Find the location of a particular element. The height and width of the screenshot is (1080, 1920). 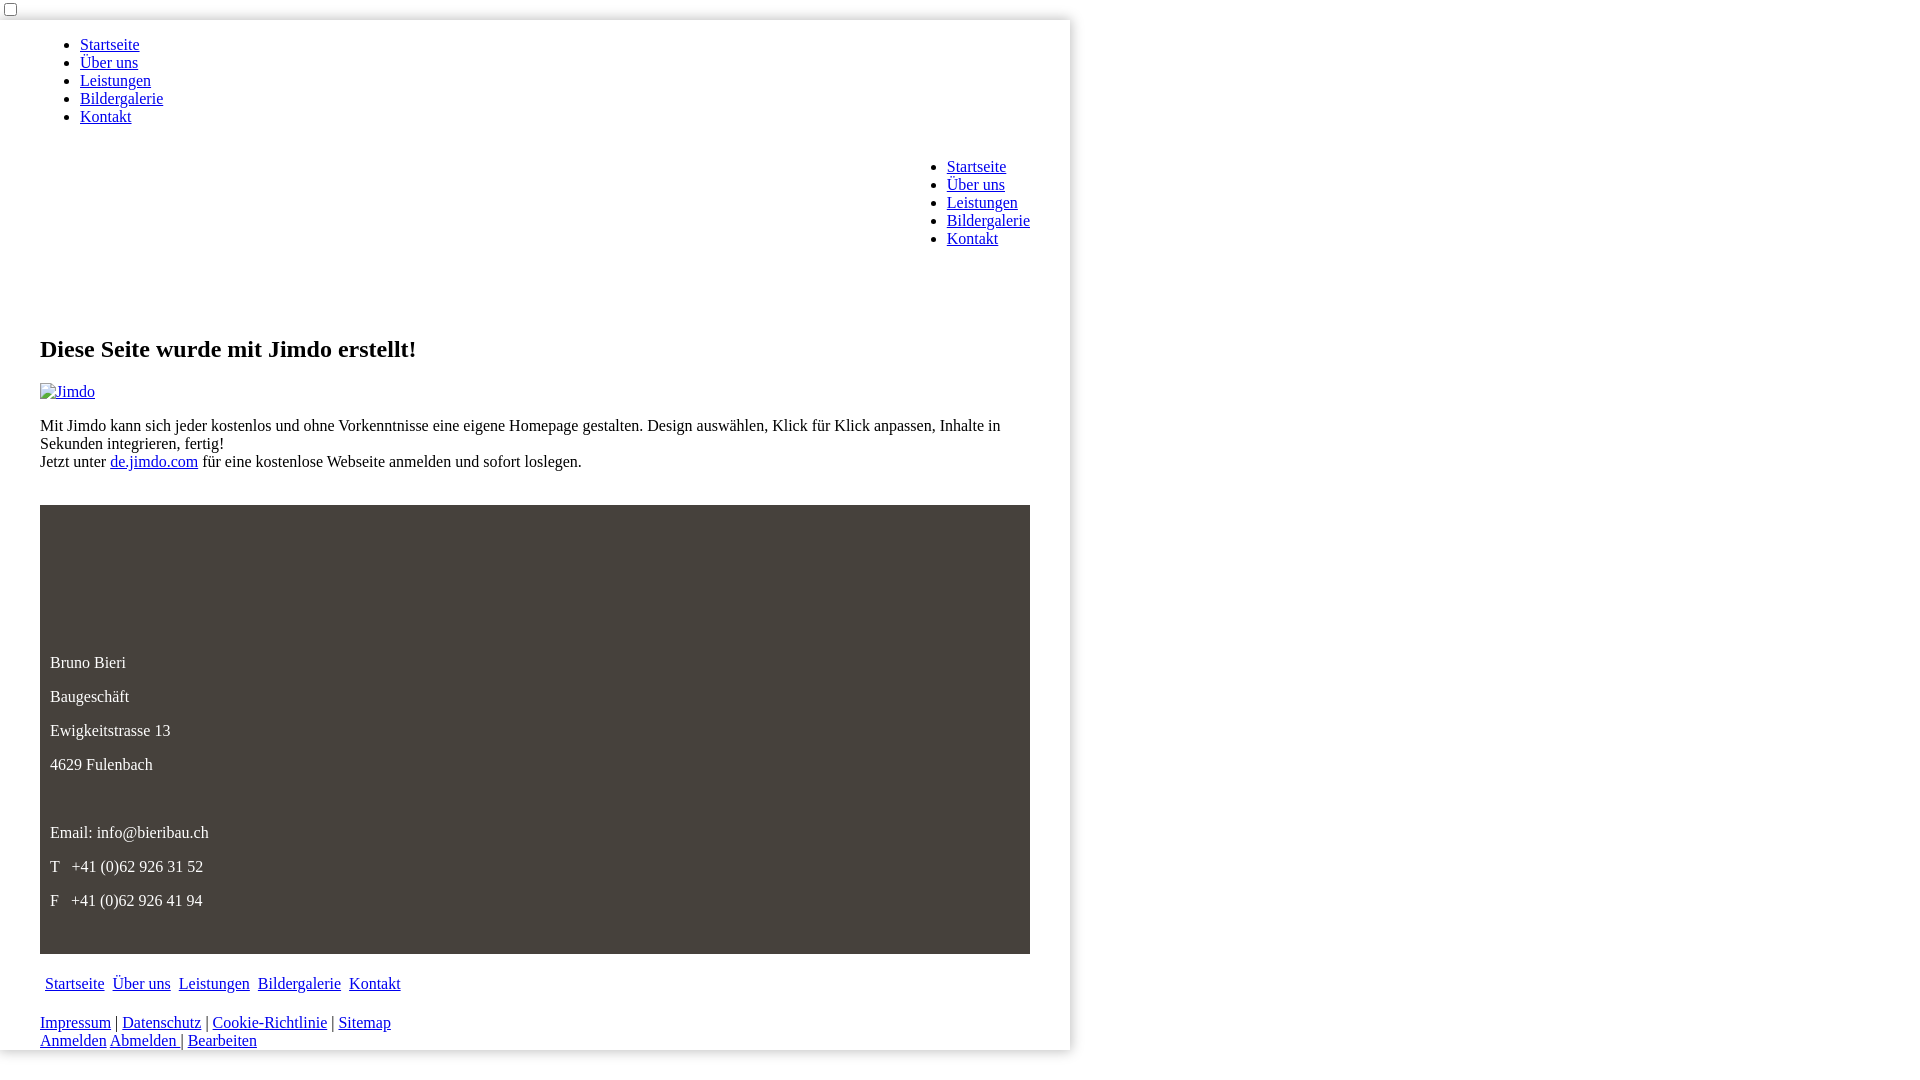

Cookie-Richtlinie is located at coordinates (270, 1022).